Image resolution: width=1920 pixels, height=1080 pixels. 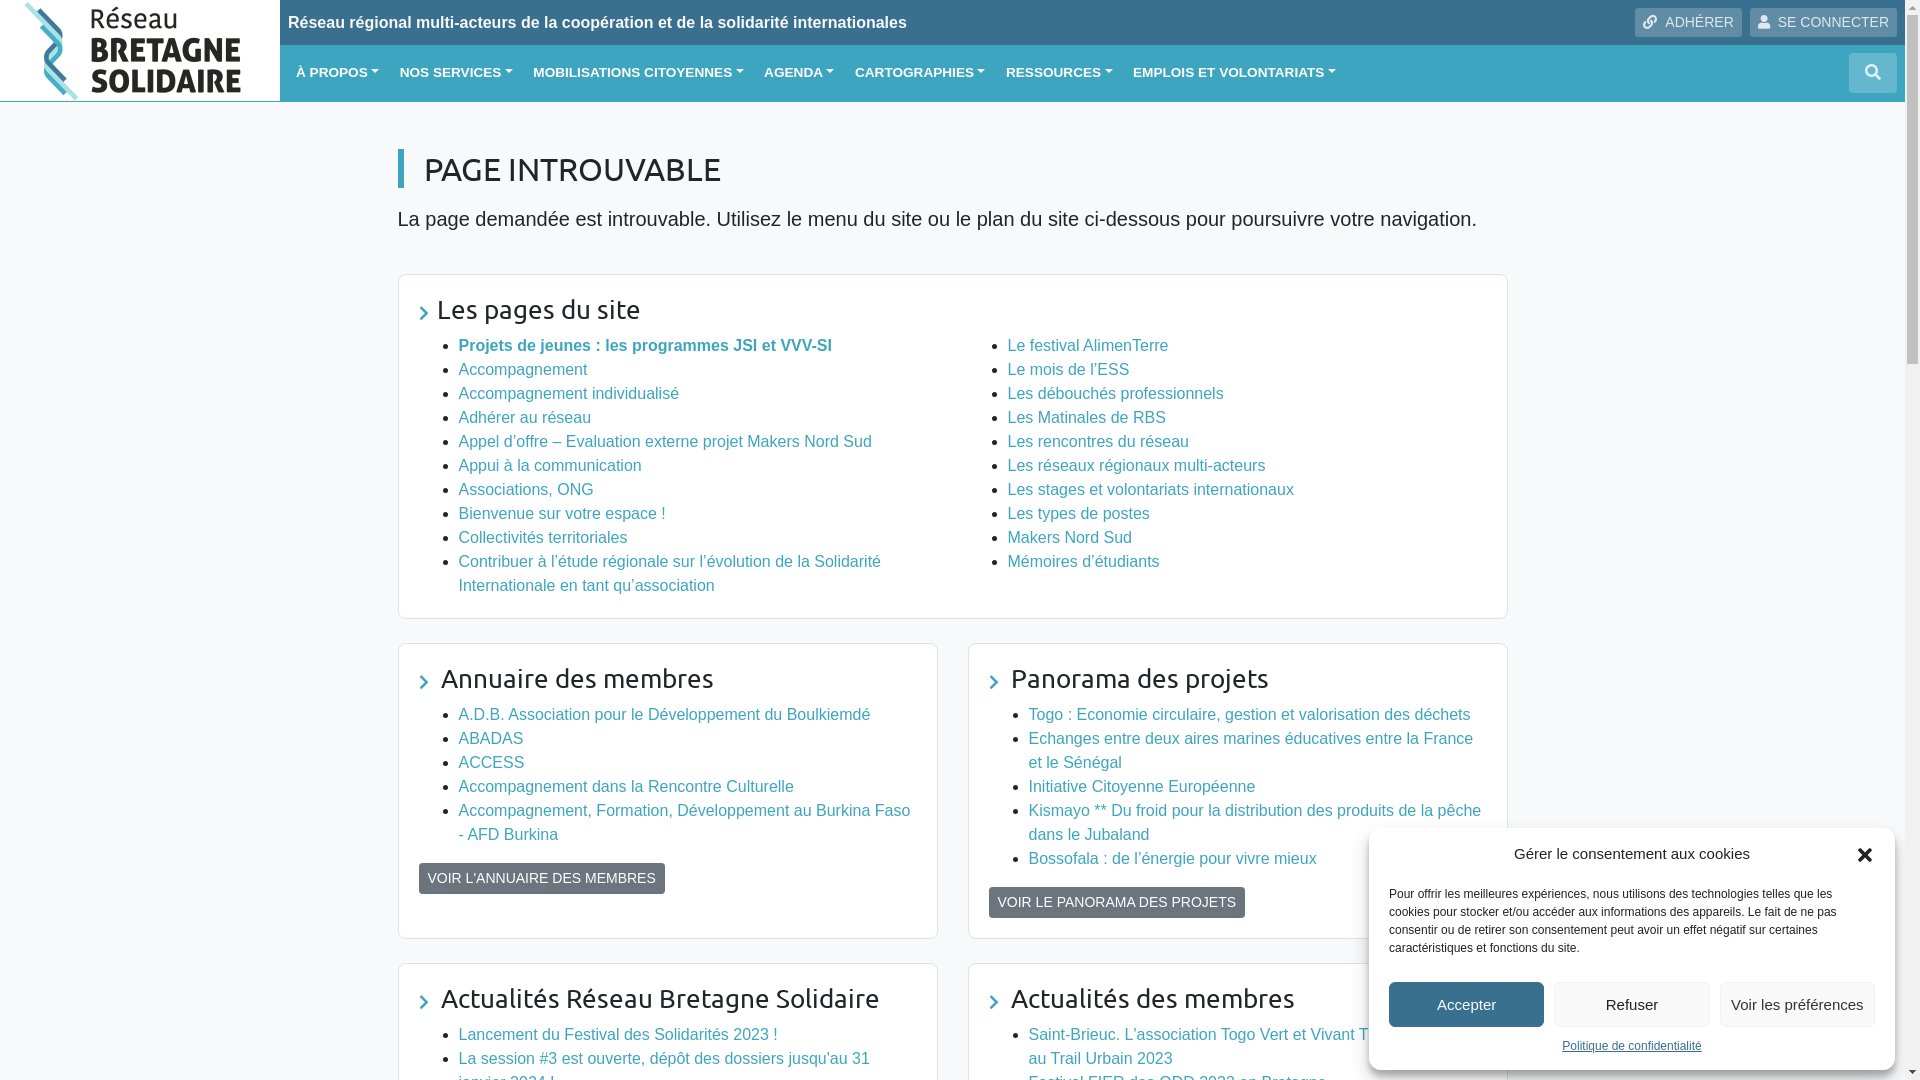 I want to click on ABADAS, so click(x=490, y=738).